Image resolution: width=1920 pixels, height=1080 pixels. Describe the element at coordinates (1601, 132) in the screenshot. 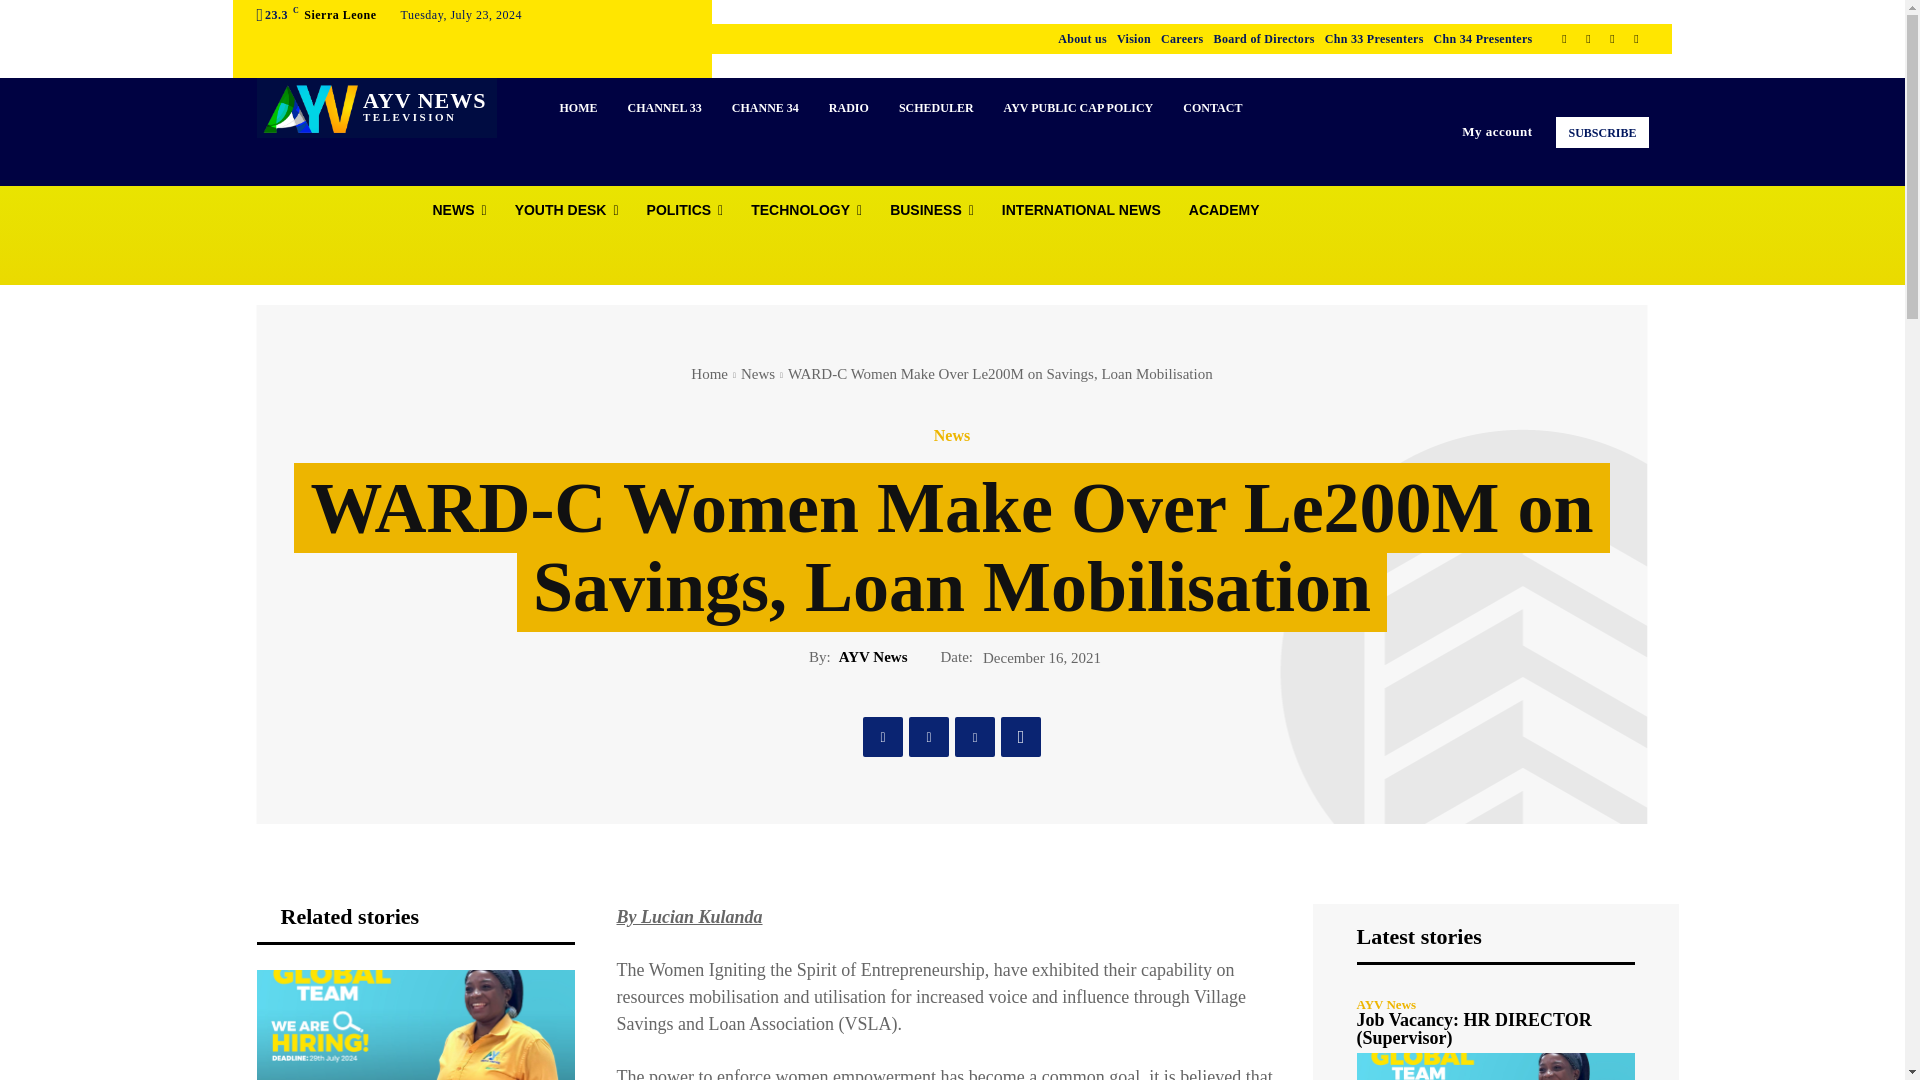

I see `Subscribe` at that location.